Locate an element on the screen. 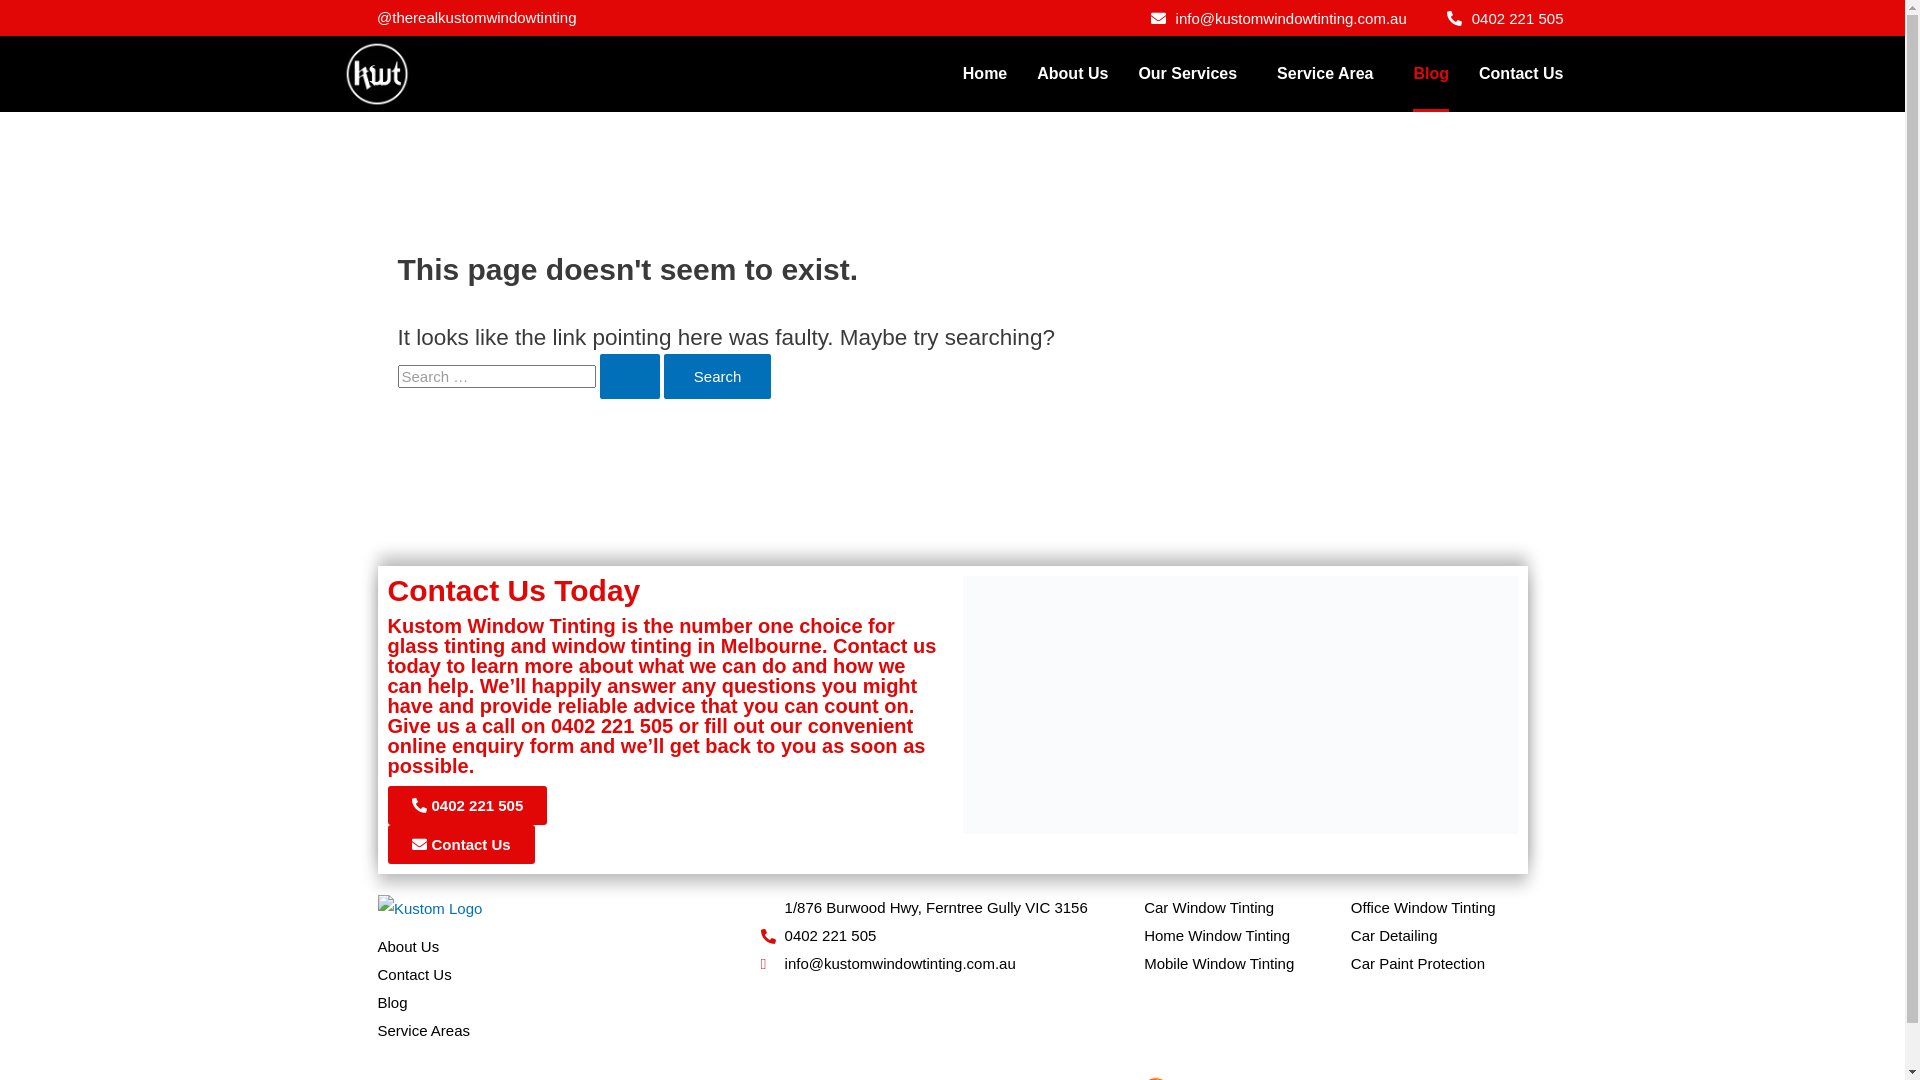 The image size is (1920, 1080). Contact Us is located at coordinates (570, 975).